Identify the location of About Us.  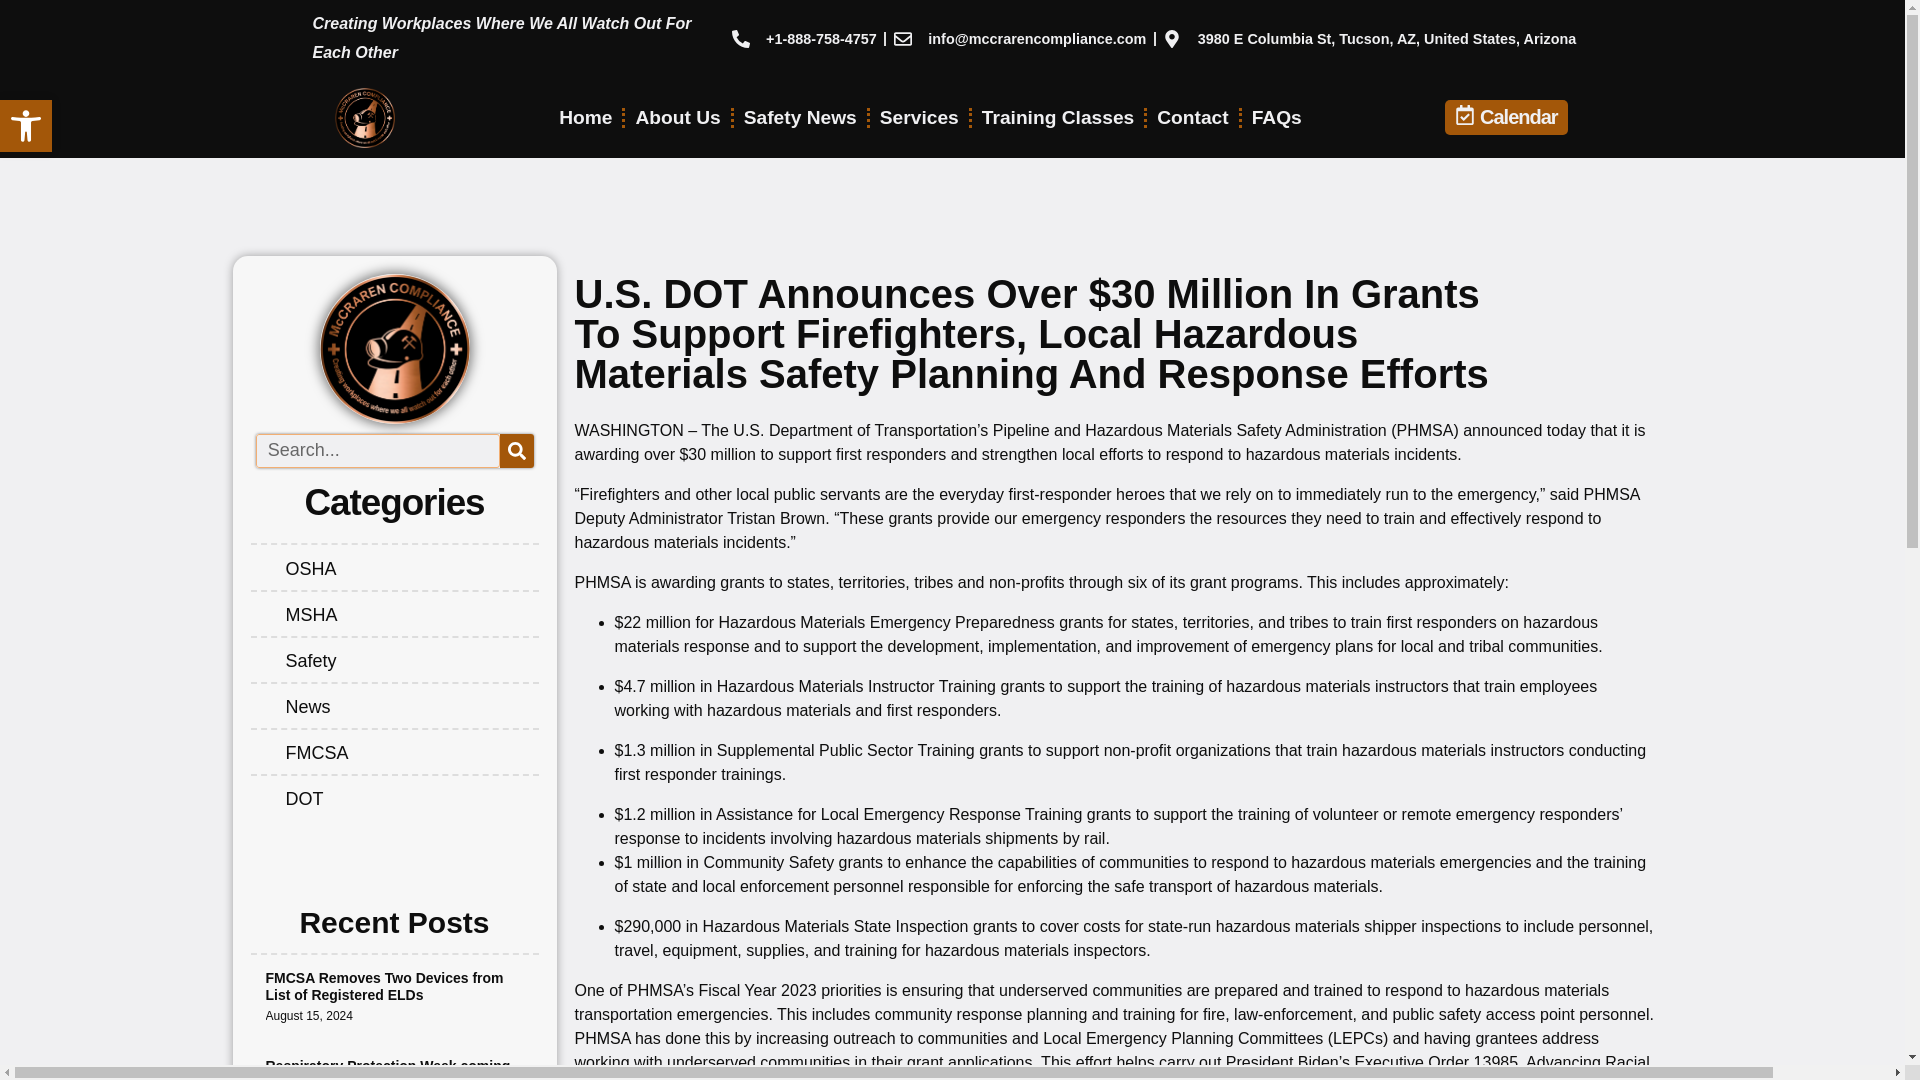
(1276, 117).